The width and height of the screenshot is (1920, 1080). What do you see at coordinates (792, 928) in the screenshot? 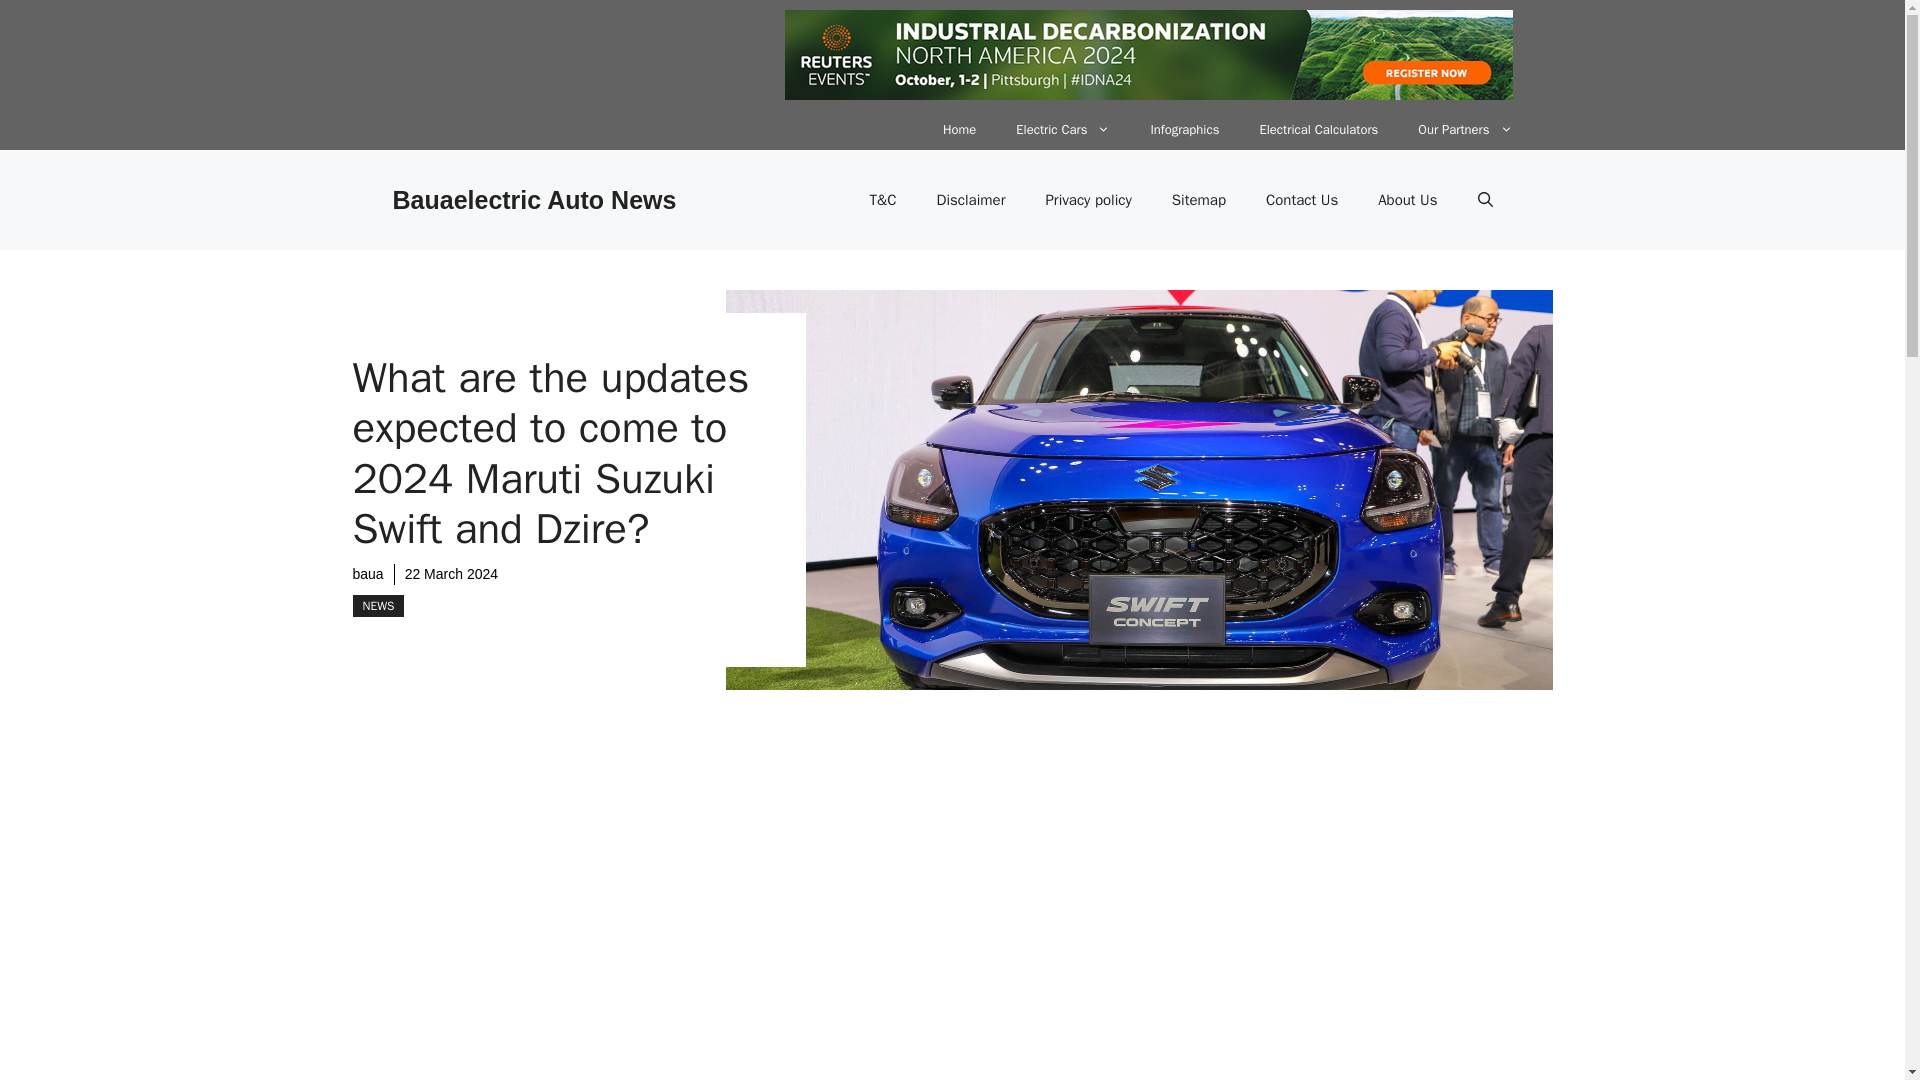
I see `Advertisement` at bounding box center [792, 928].